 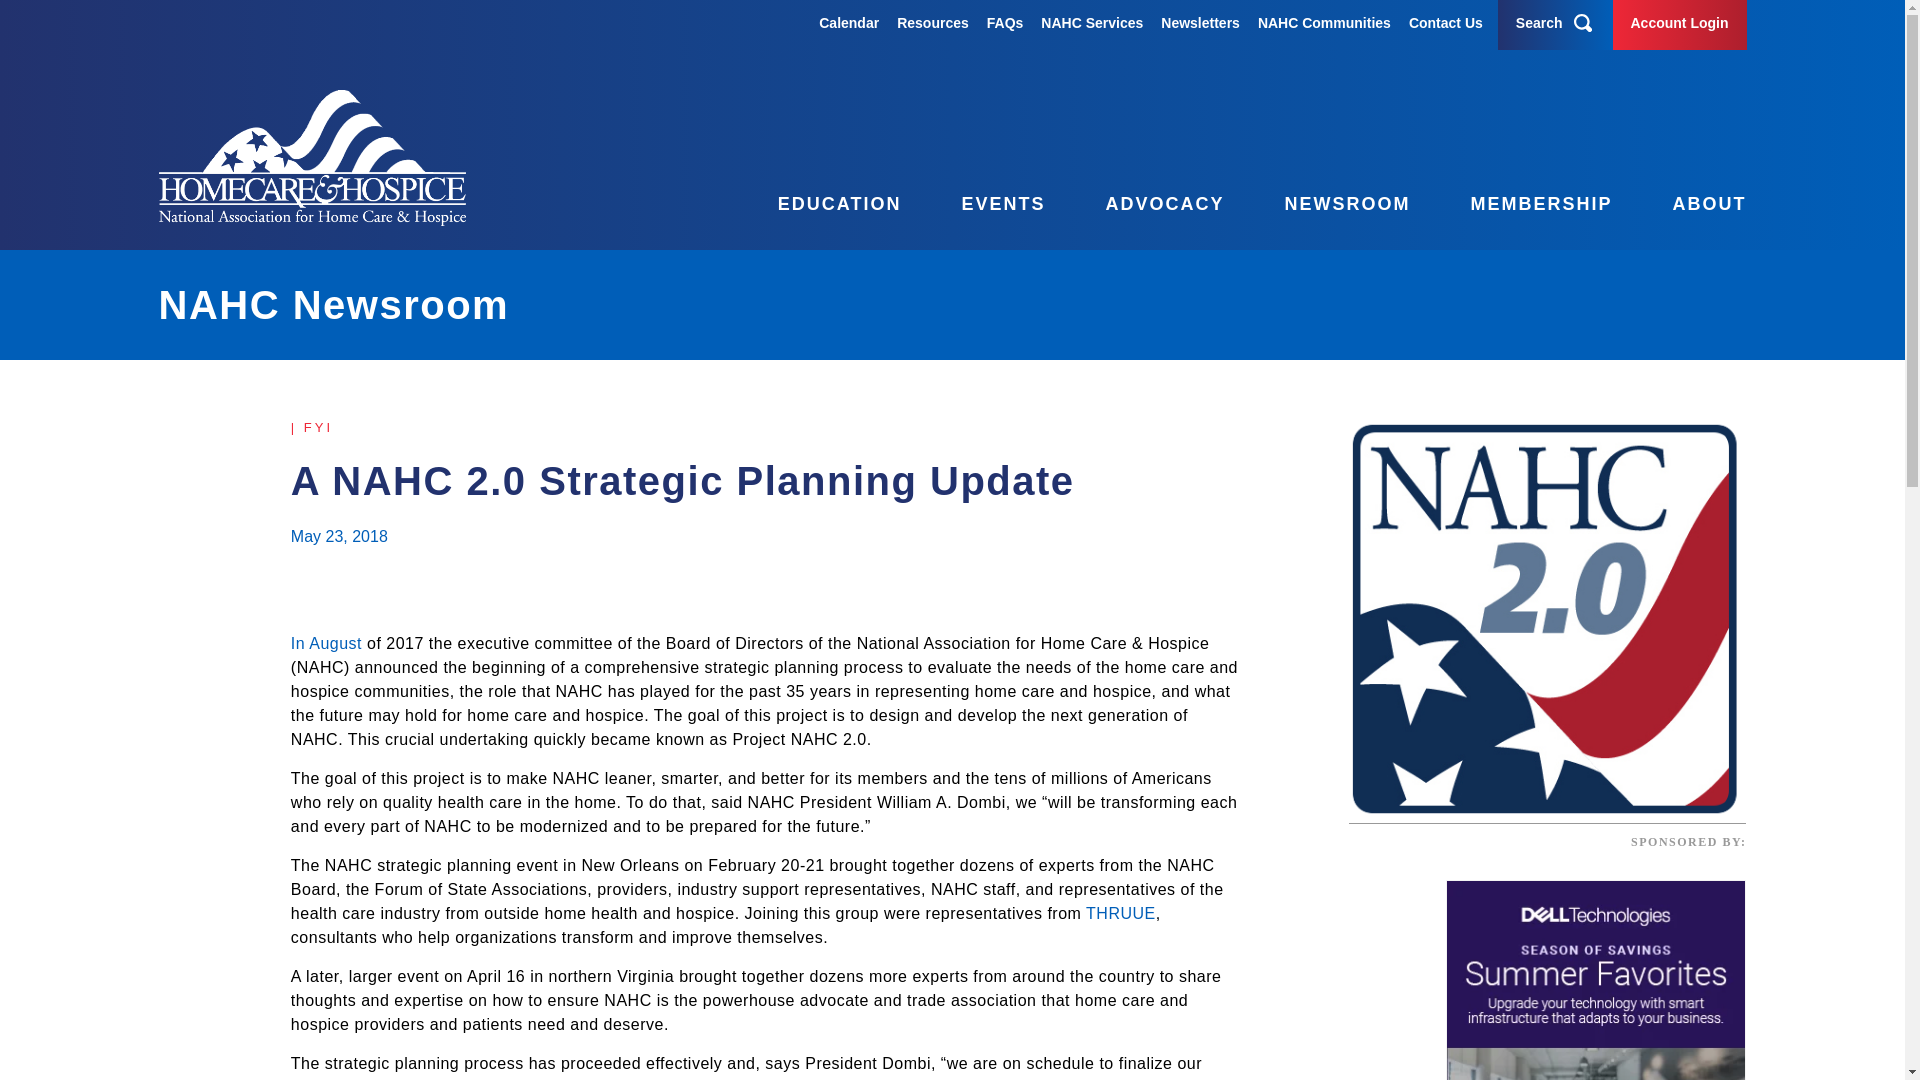 I want to click on NAHC Services, so click(x=1091, y=23).